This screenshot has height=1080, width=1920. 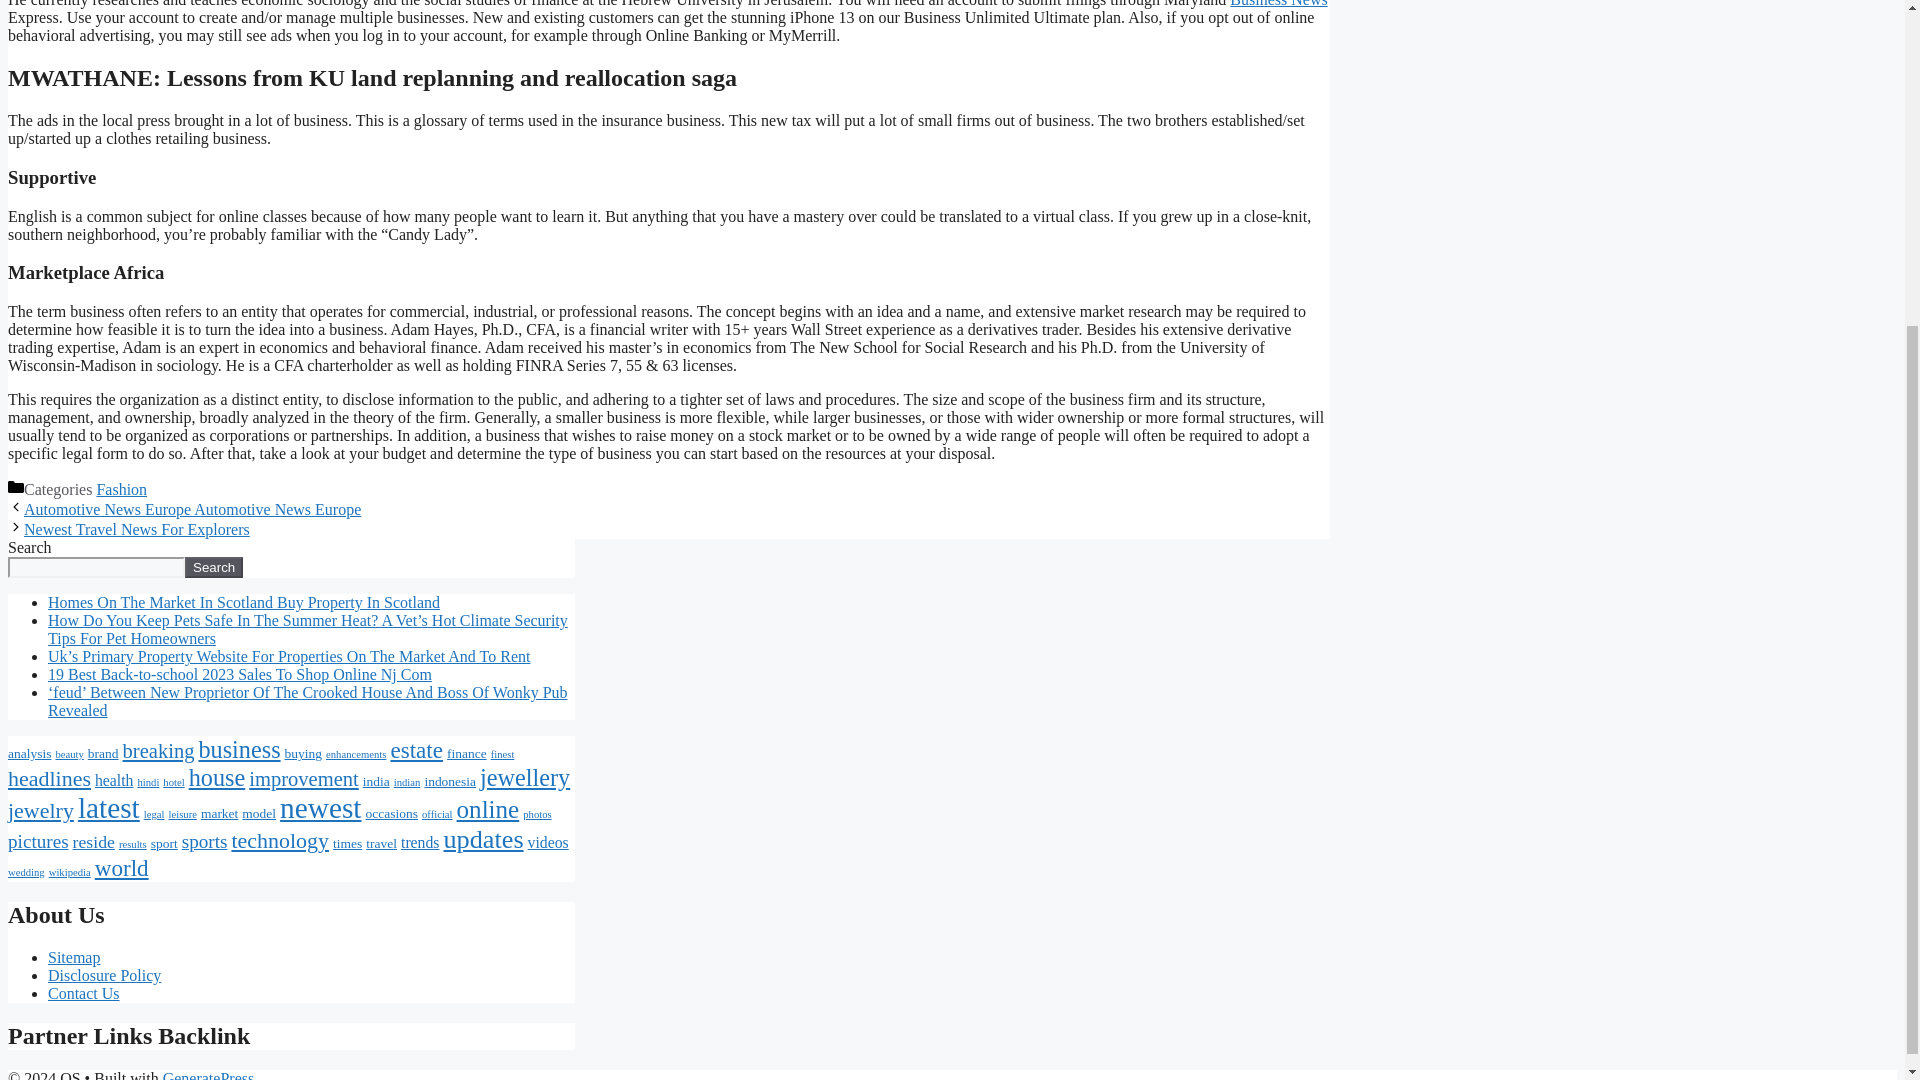 I want to click on estate, so click(x=416, y=749).